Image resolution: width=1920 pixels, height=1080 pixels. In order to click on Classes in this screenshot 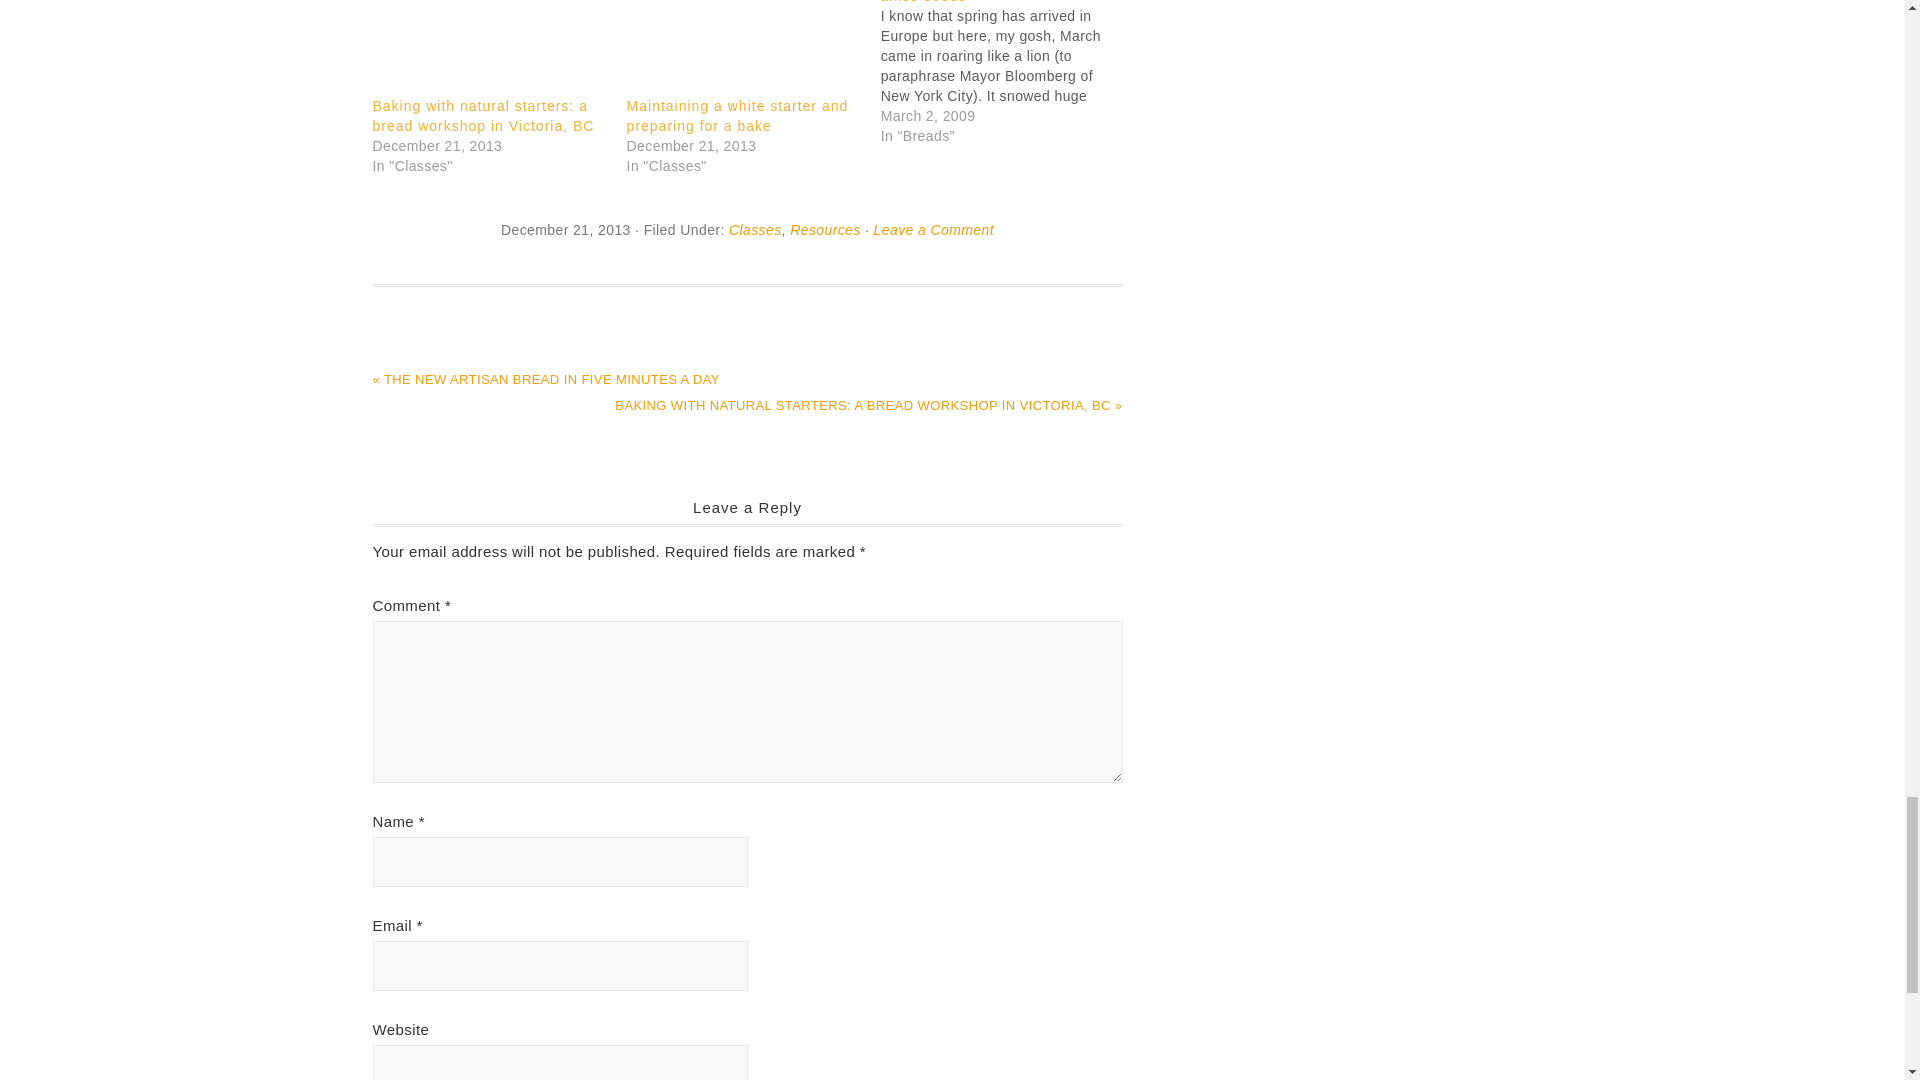, I will do `click(755, 230)`.